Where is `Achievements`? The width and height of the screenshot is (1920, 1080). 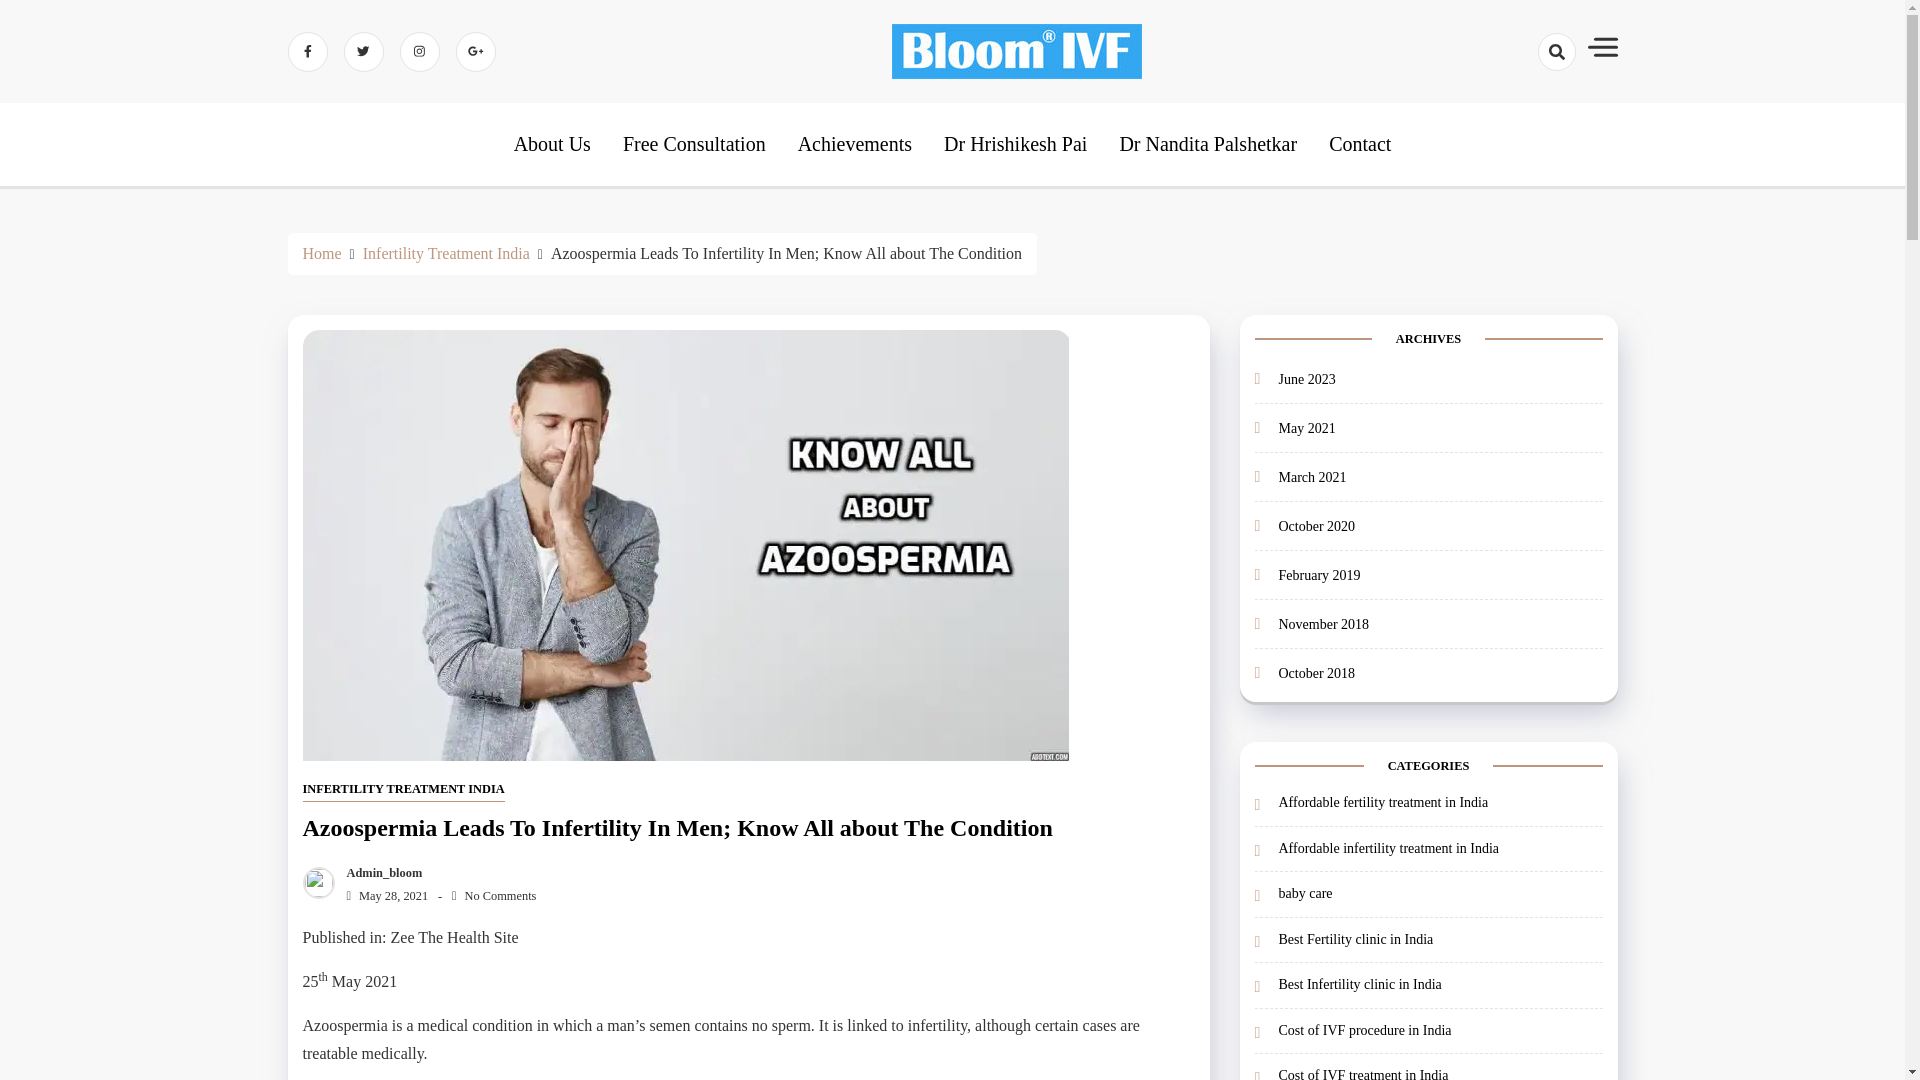
Achievements is located at coordinates (855, 144).